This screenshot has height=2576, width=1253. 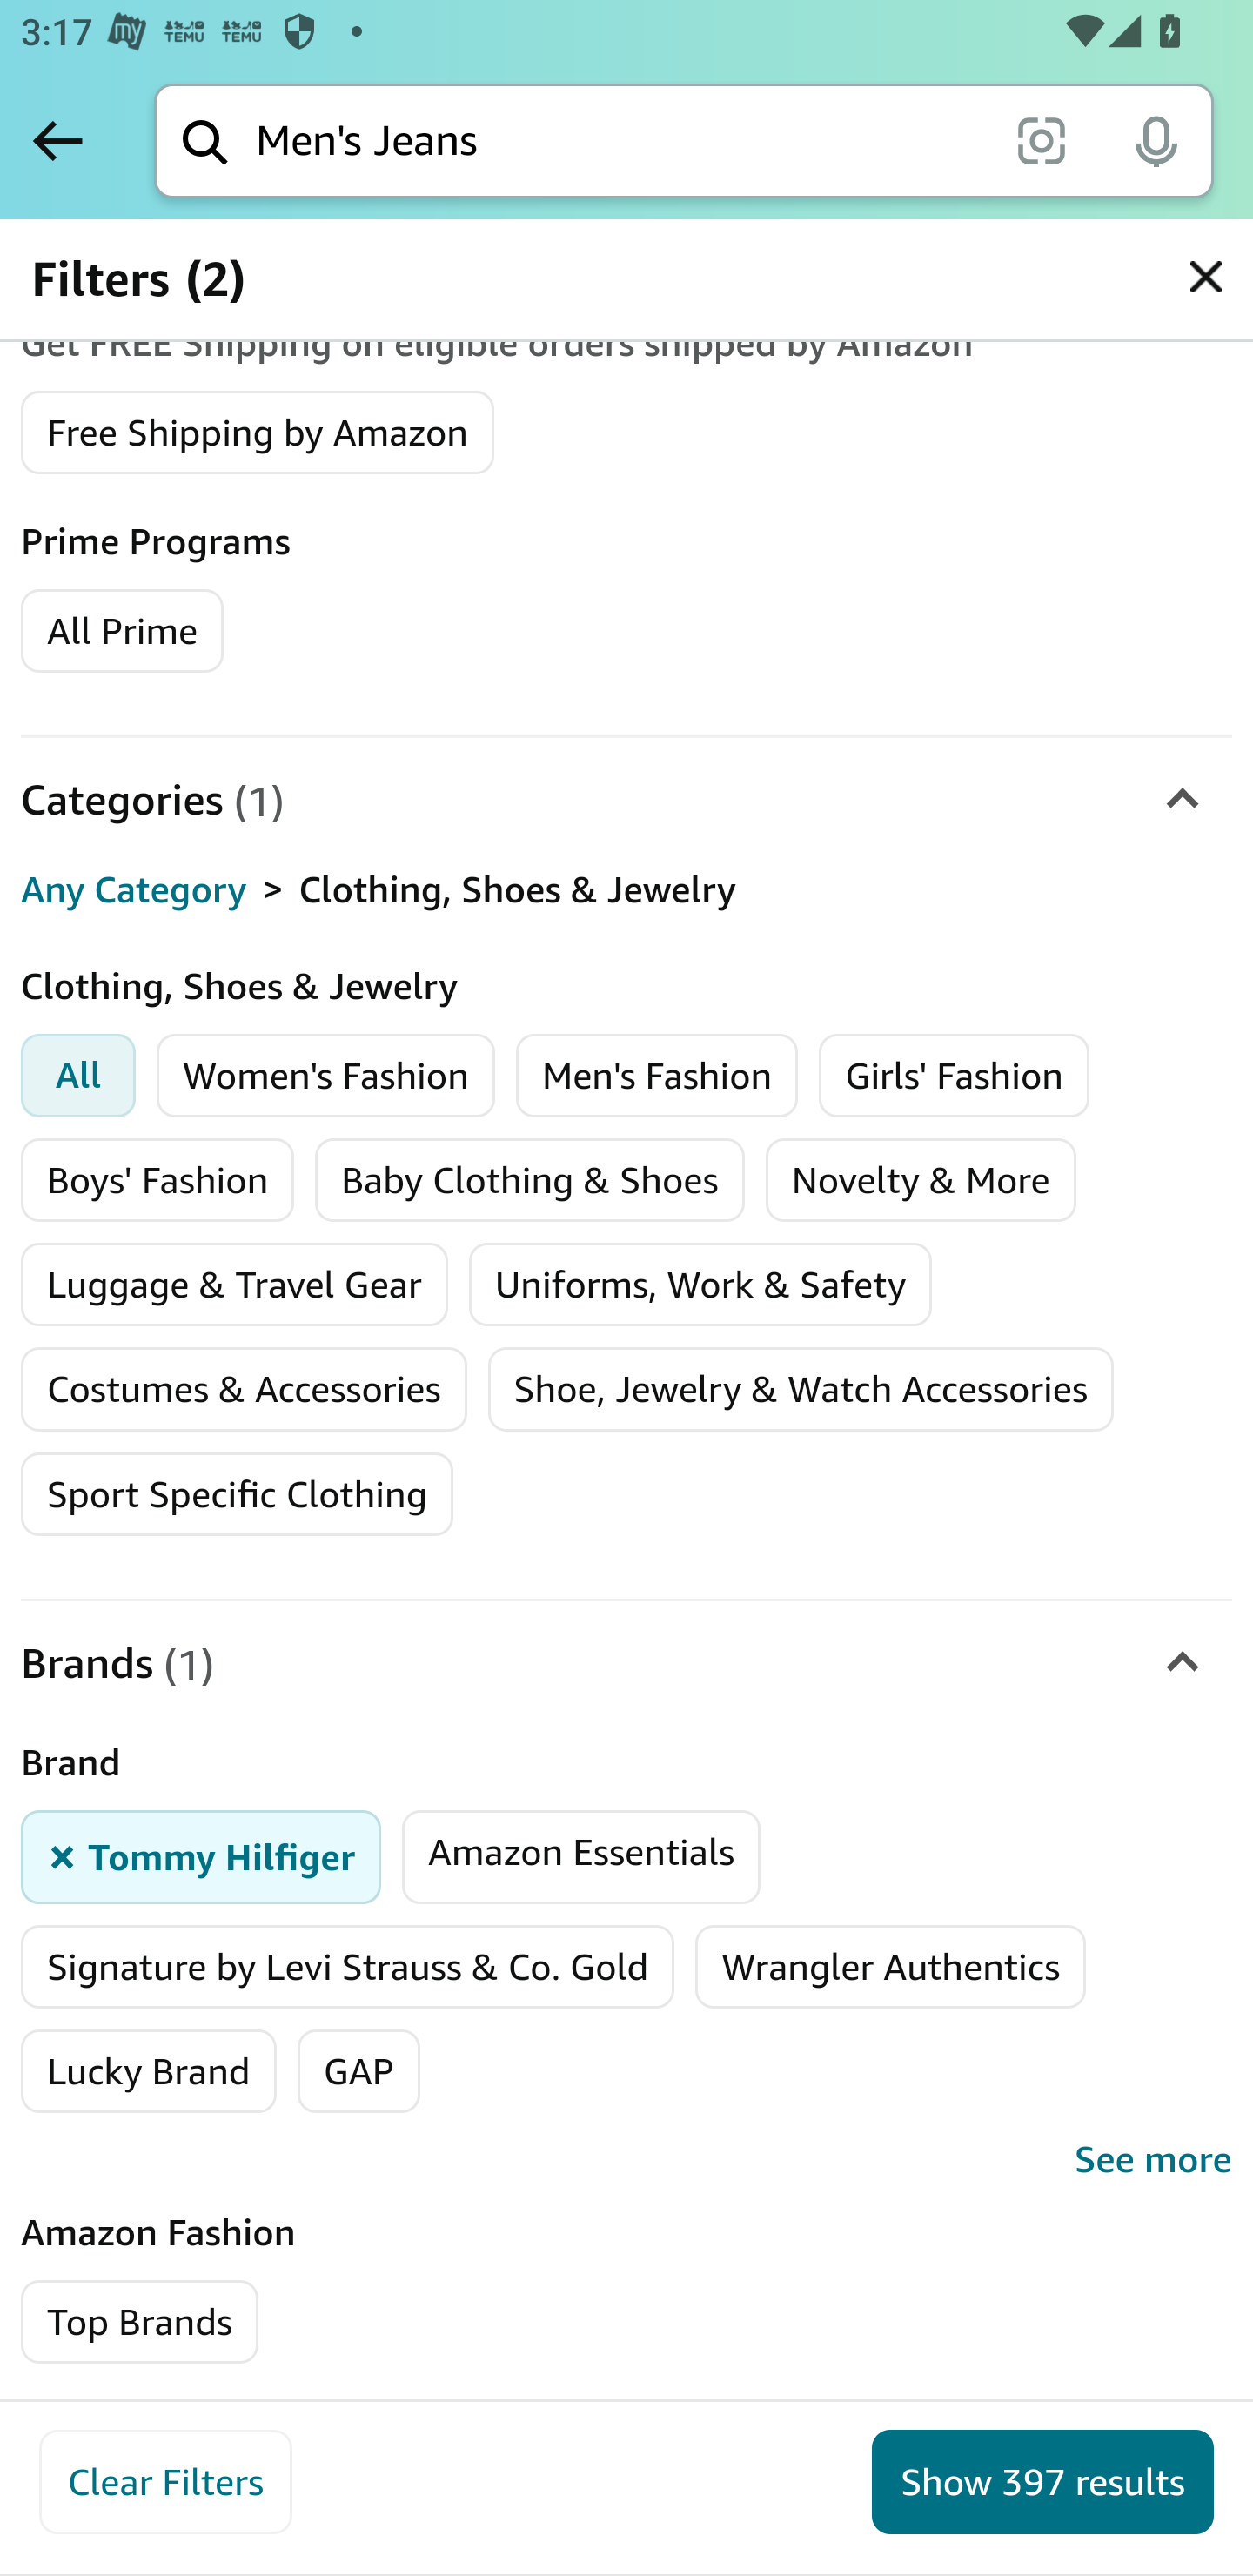 I want to click on Sport Specific Clothing, so click(x=237, y=1495).